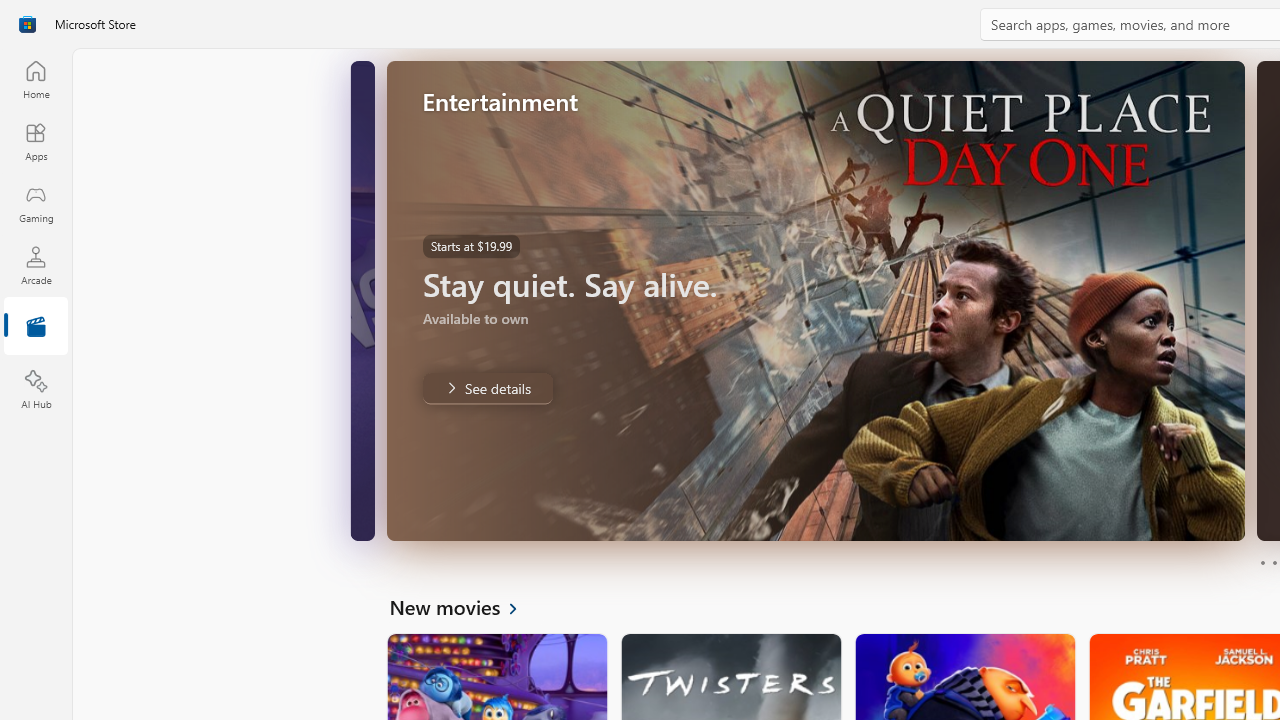  Describe the element at coordinates (1262, 562) in the screenshot. I see `Page 1` at that location.